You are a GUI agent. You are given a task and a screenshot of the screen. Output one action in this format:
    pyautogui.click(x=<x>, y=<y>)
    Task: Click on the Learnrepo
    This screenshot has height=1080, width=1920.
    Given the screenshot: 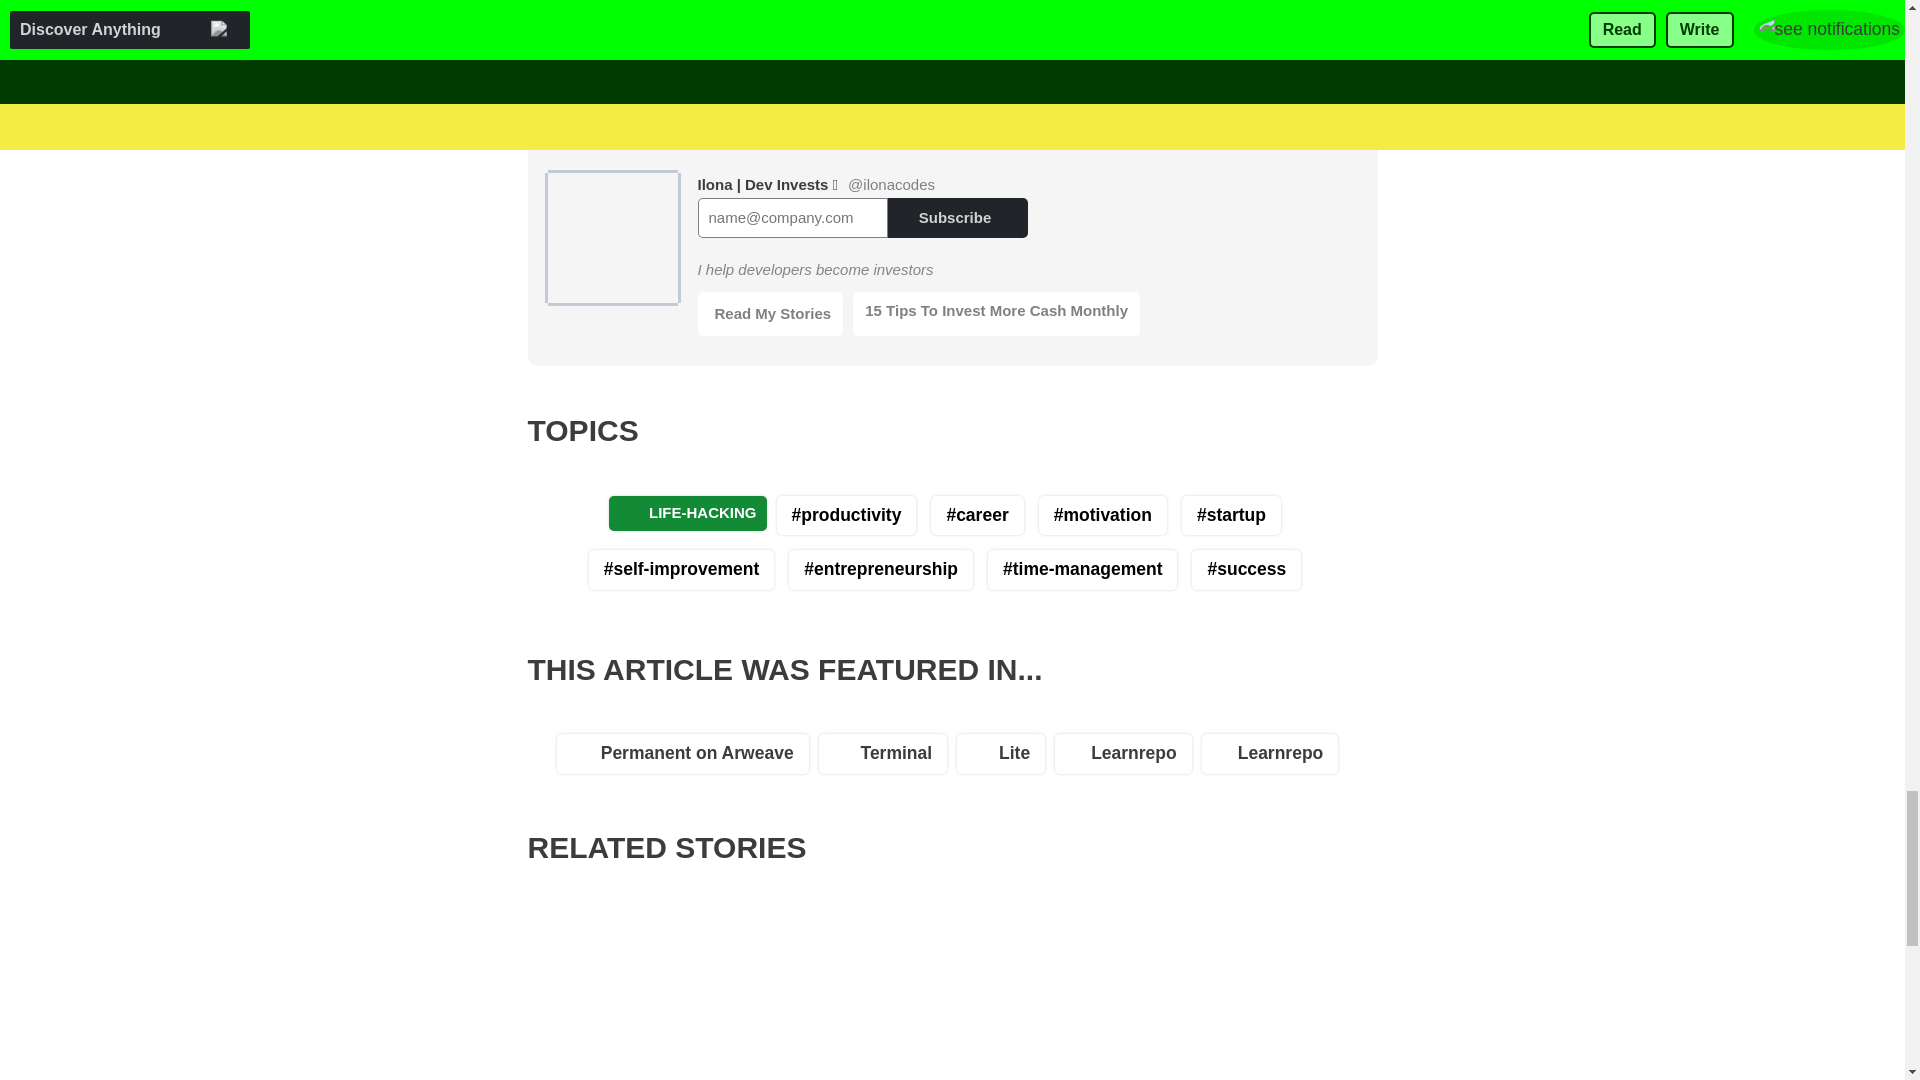 What is the action you would take?
    pyautogui.click(x=1275, y=758)
    